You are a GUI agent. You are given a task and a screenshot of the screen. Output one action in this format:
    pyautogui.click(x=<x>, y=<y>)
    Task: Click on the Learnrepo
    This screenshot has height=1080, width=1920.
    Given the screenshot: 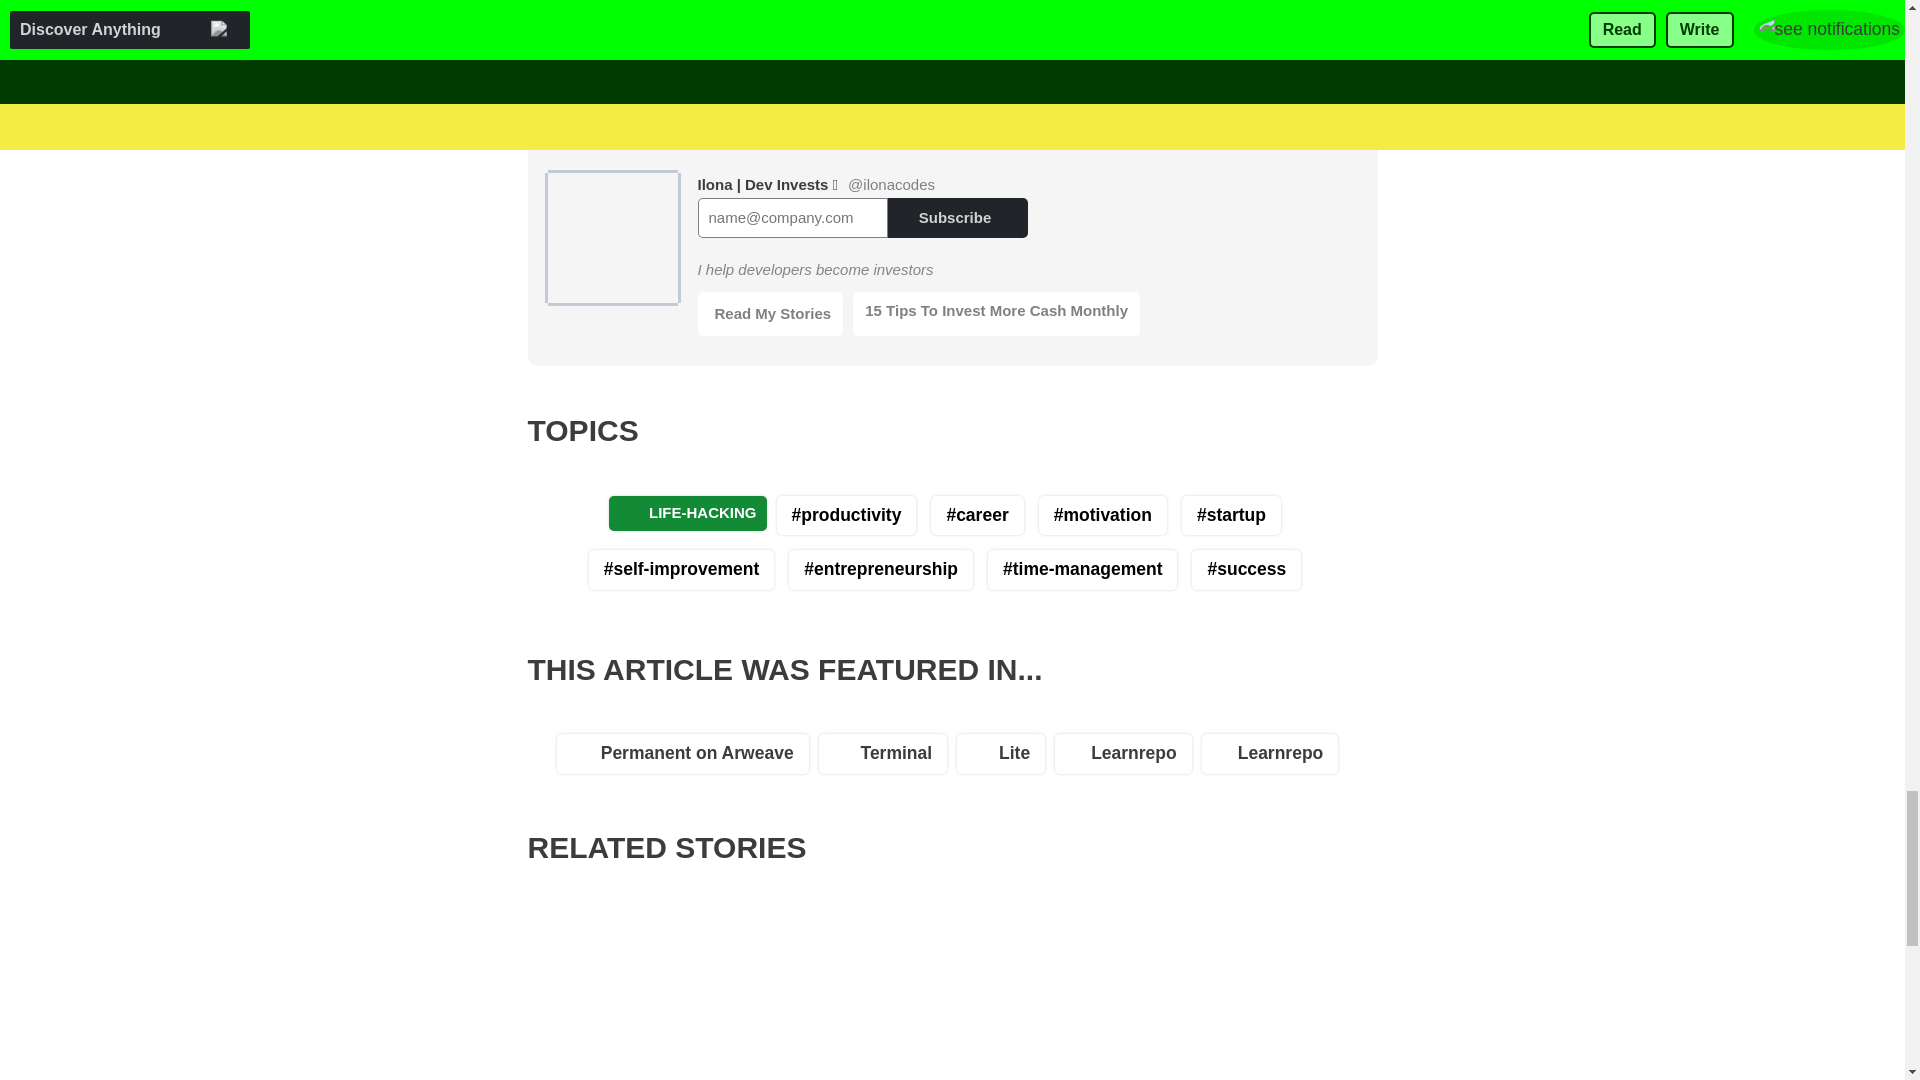 What is the action you would take?
    pyautogui.click(x=1275, y=758)
    